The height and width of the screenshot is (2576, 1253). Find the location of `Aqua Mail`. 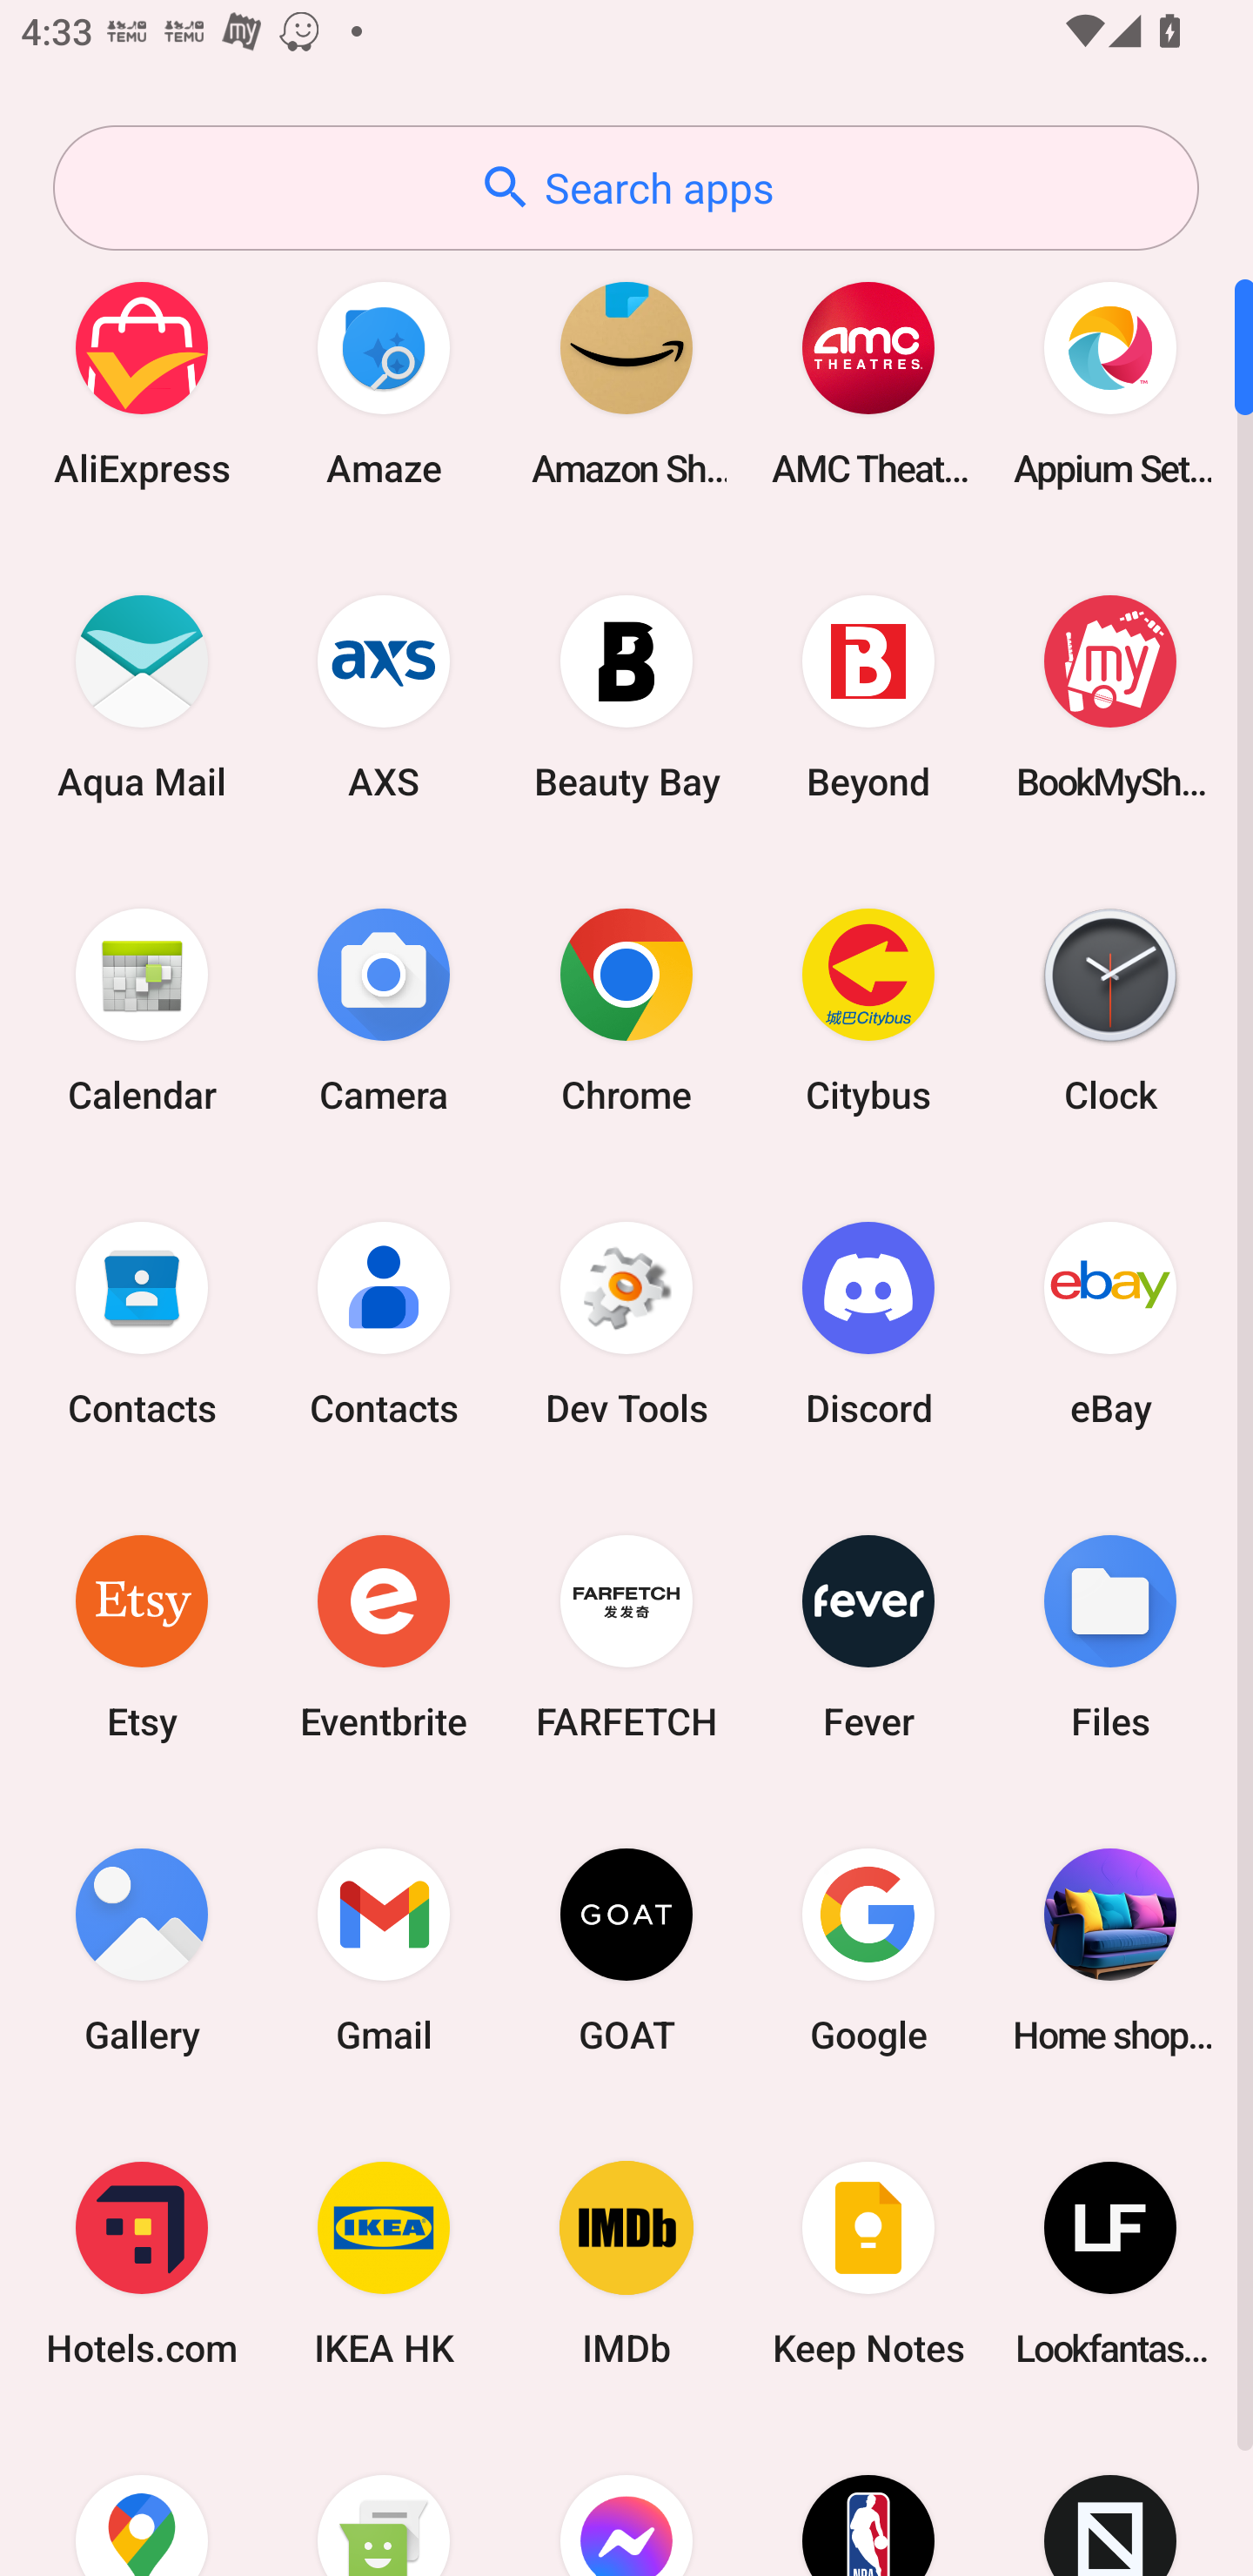

Aqua Mail is located at coordinates (142, 696).